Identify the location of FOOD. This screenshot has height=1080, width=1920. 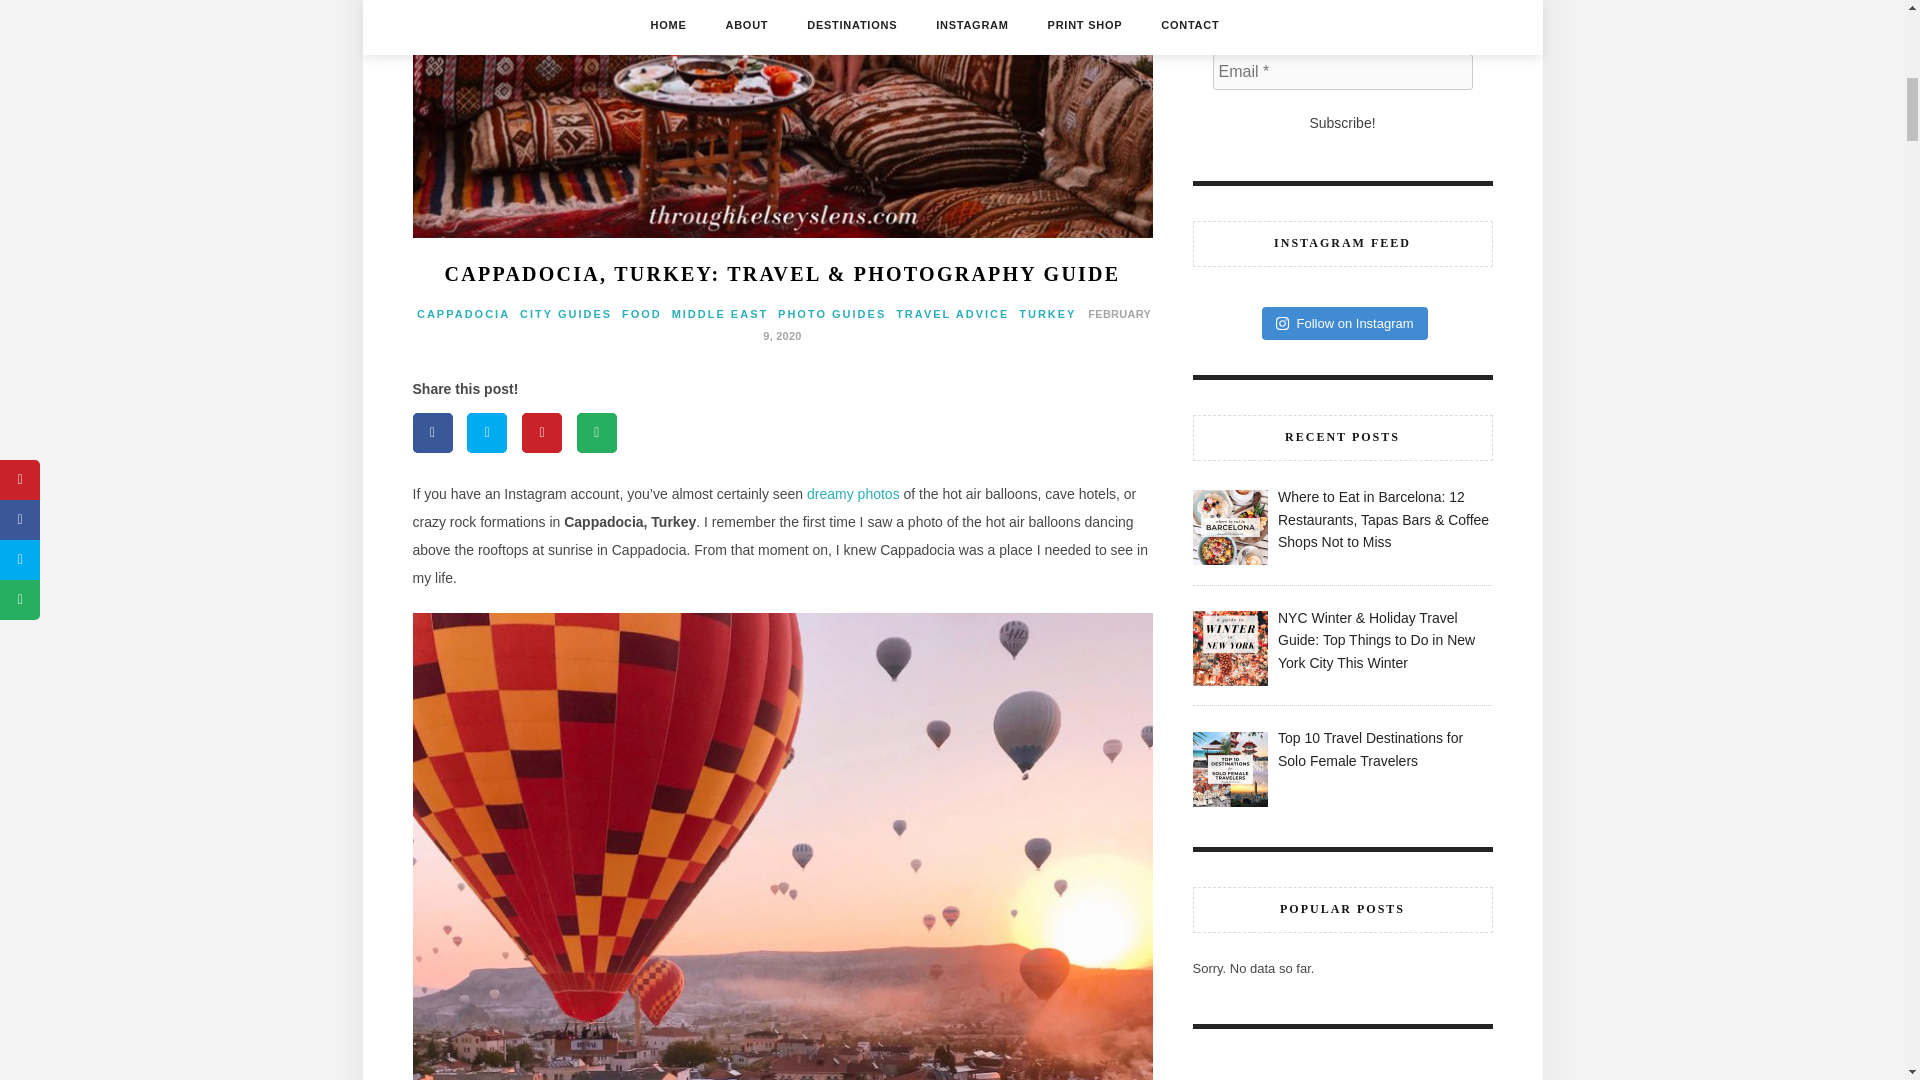
(642, 313).